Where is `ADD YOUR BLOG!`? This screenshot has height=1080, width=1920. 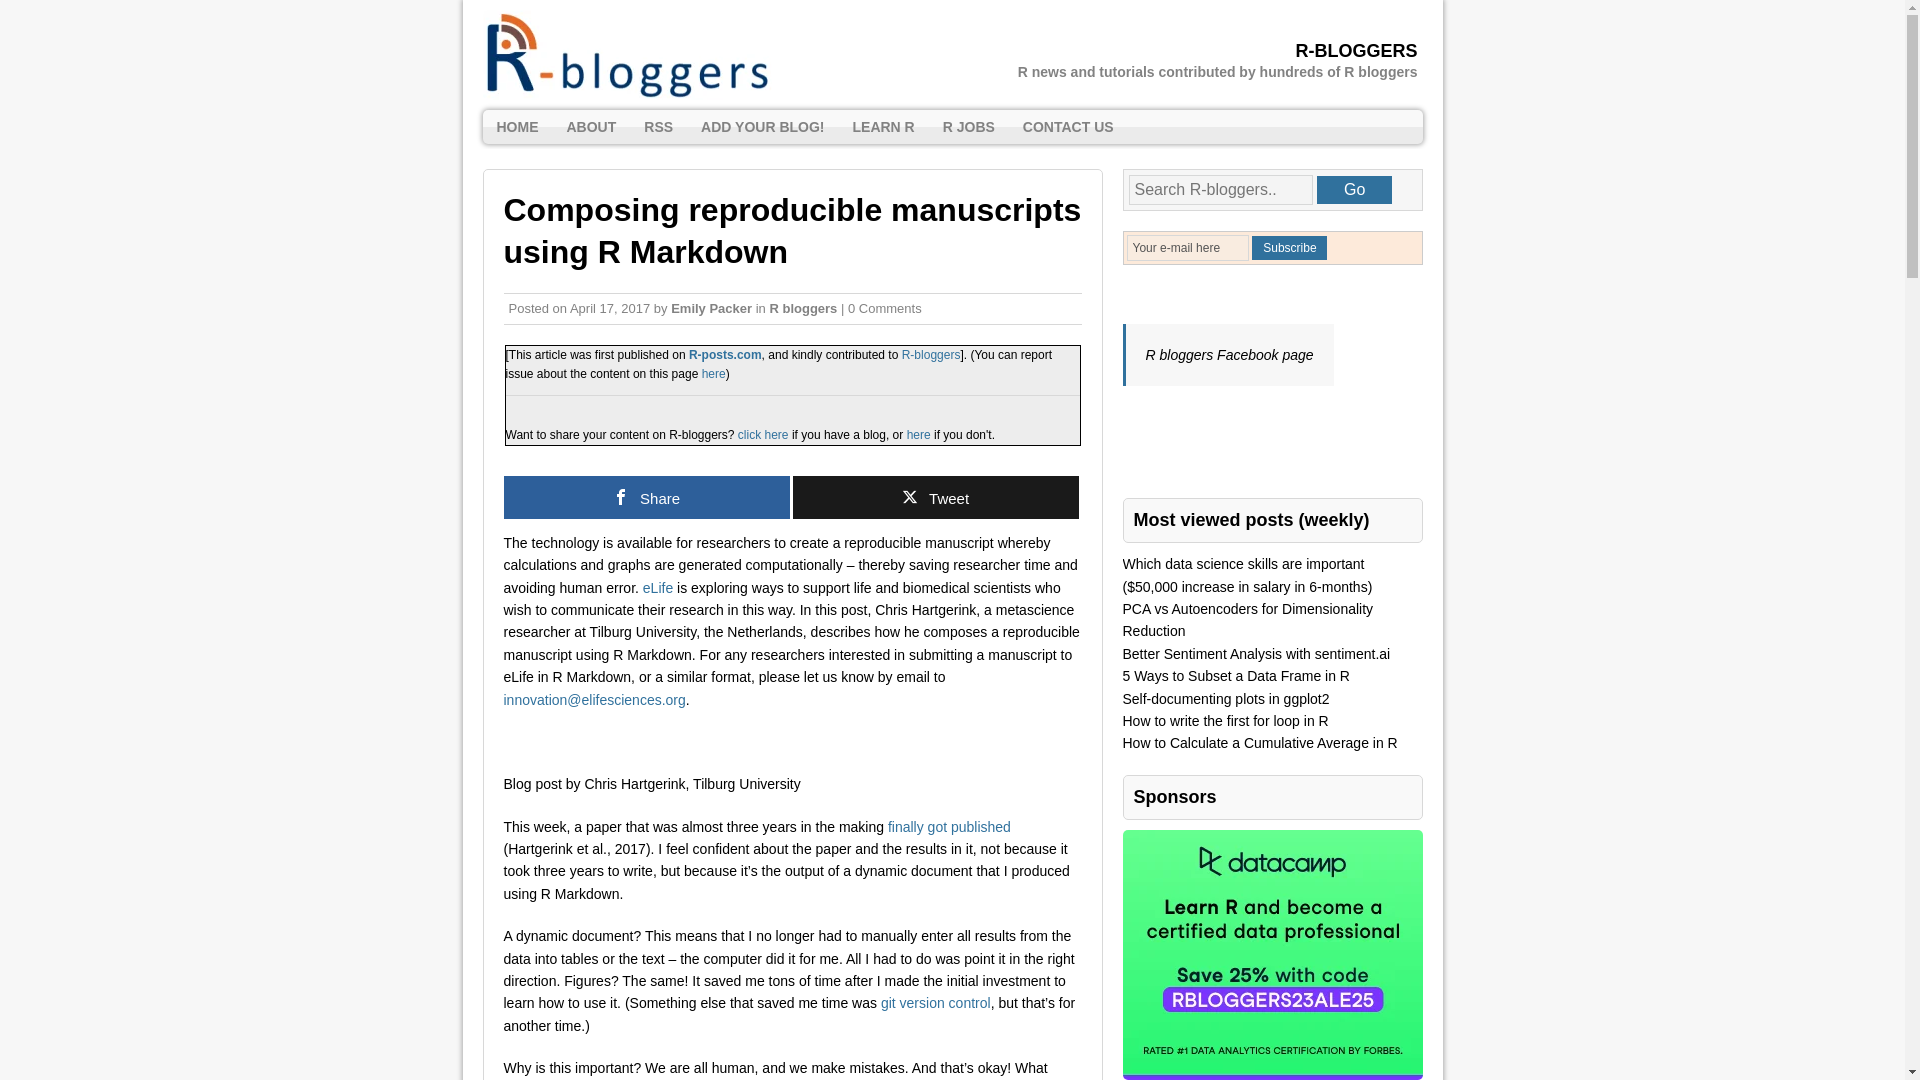
ADD YOUR BLOG! is located at coordinates (762, 126).